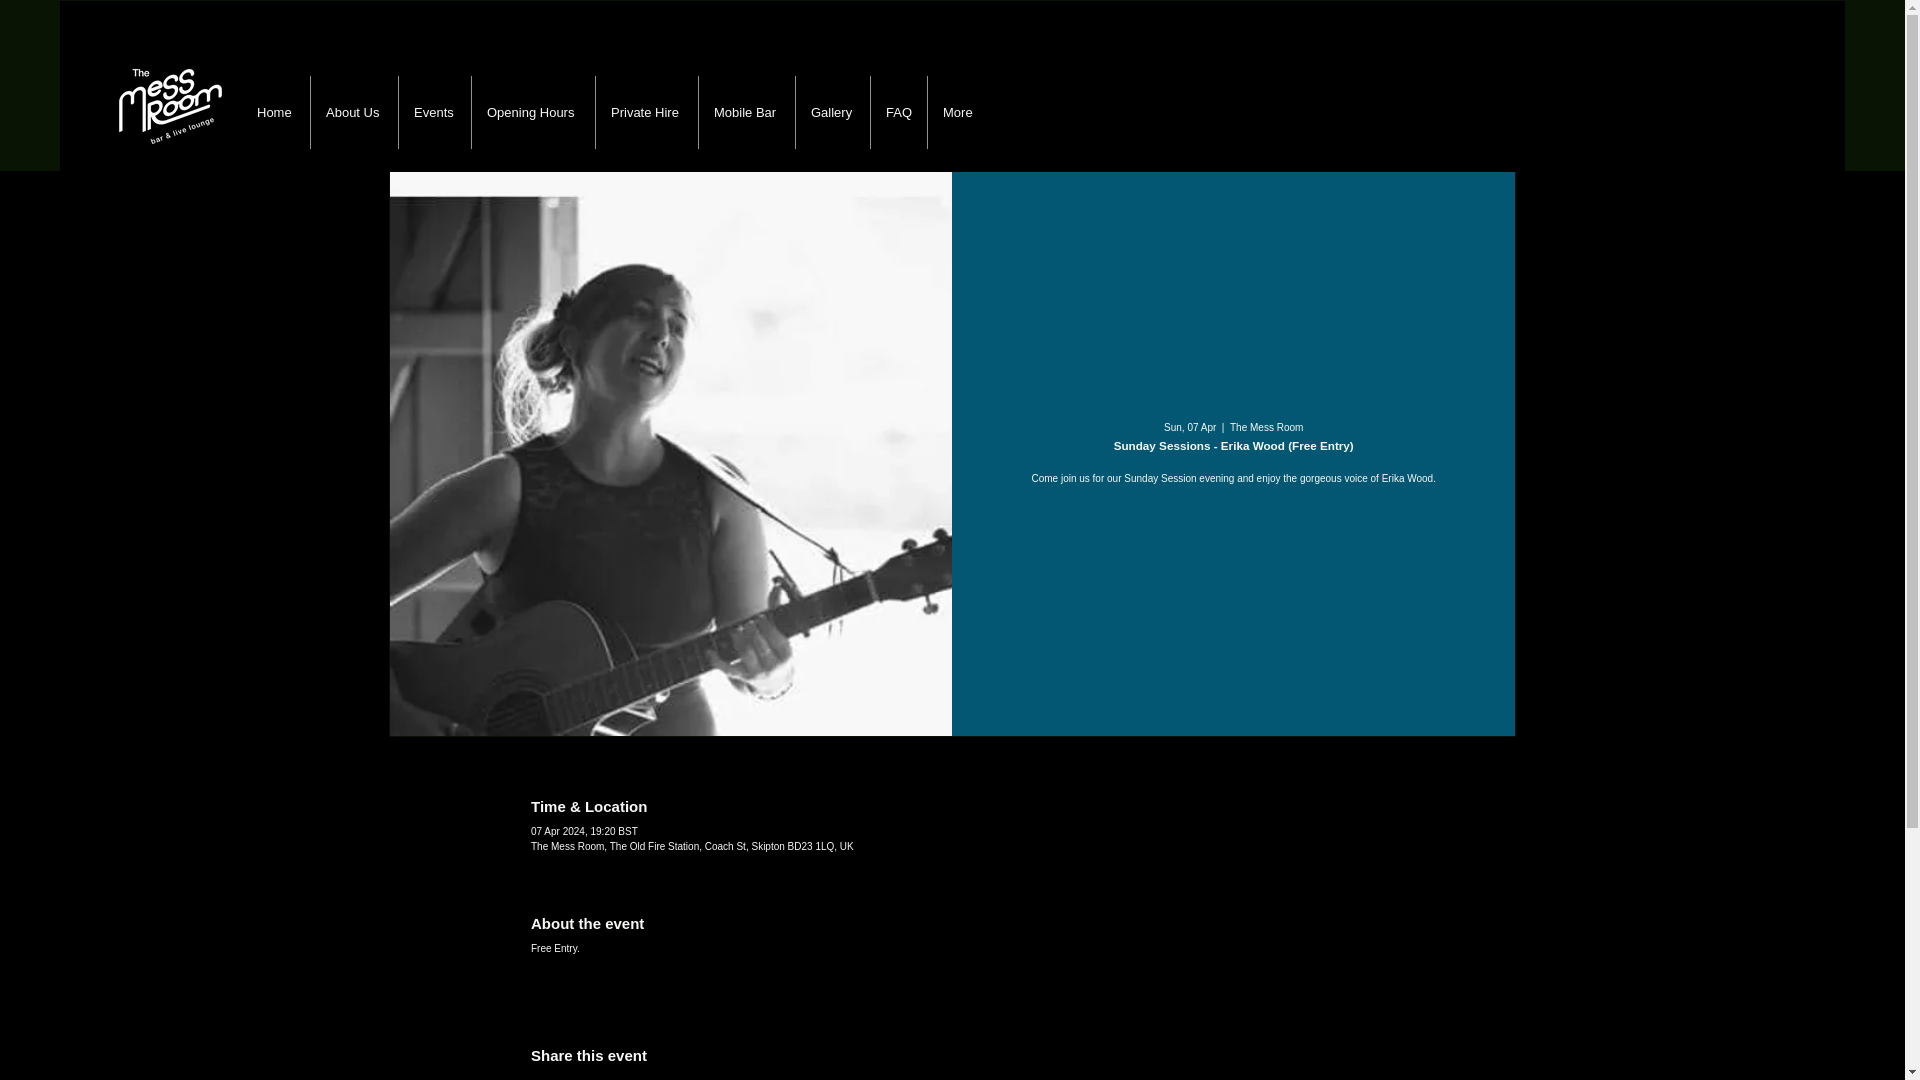  I want to click on About Us, so click(353, 112).